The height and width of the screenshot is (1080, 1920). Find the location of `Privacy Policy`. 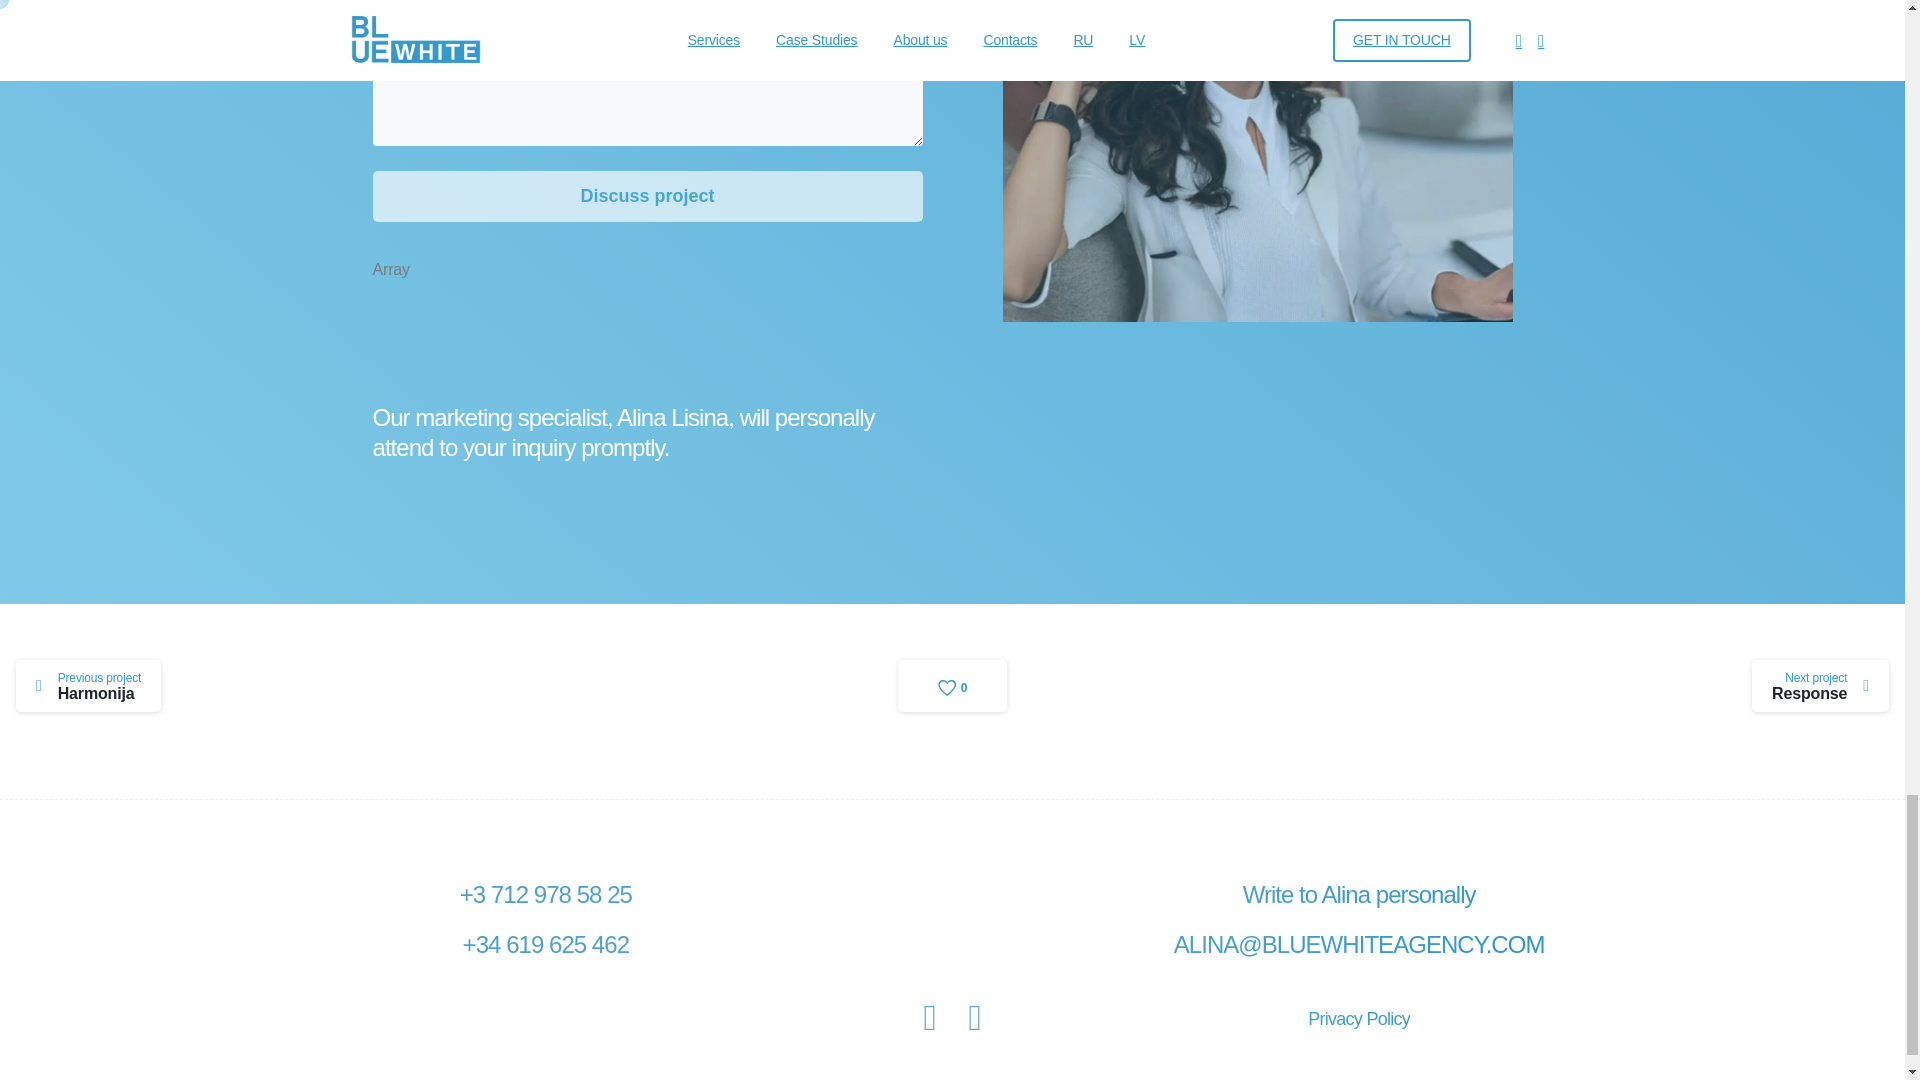

Privacy Policy is located at coordinates (1358, 1018).